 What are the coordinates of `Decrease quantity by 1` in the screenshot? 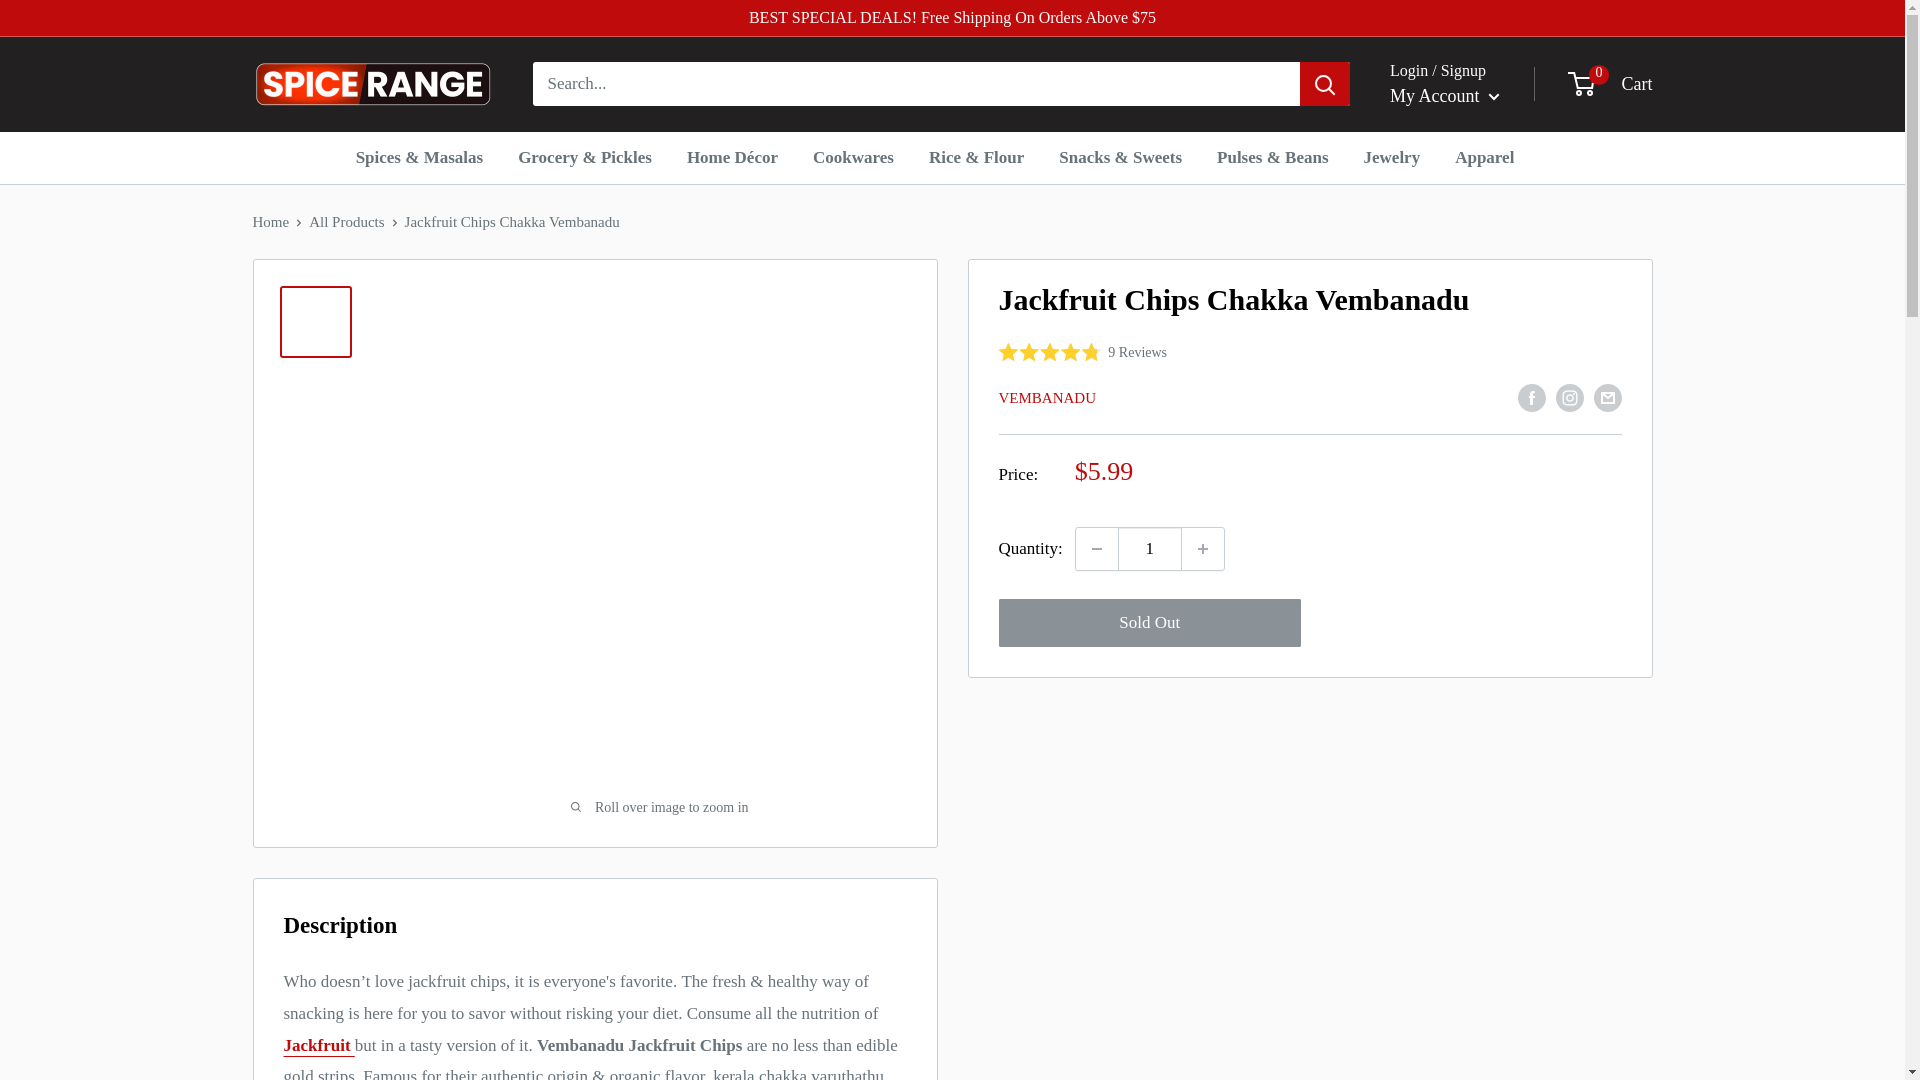 It's located at (1444, 96).